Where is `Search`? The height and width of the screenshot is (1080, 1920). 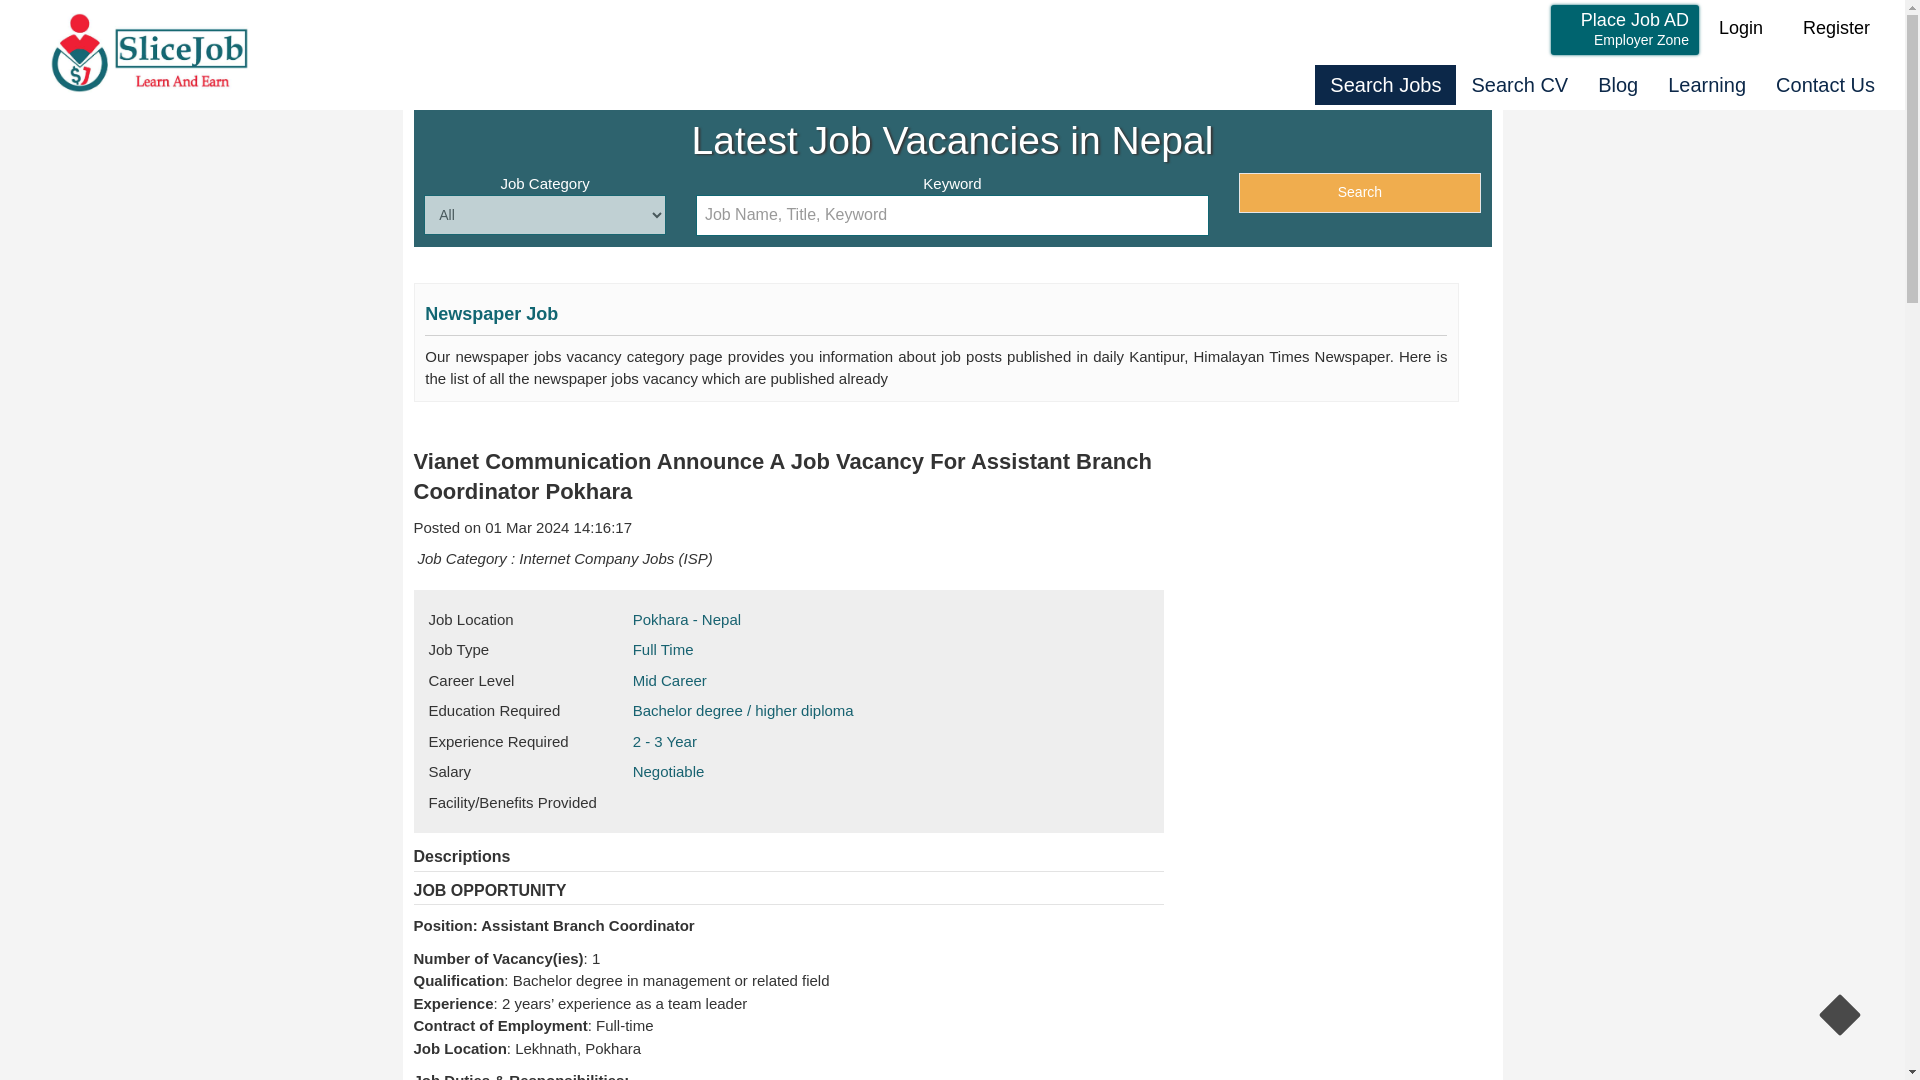
Search is located at coordinates (1836, 27).